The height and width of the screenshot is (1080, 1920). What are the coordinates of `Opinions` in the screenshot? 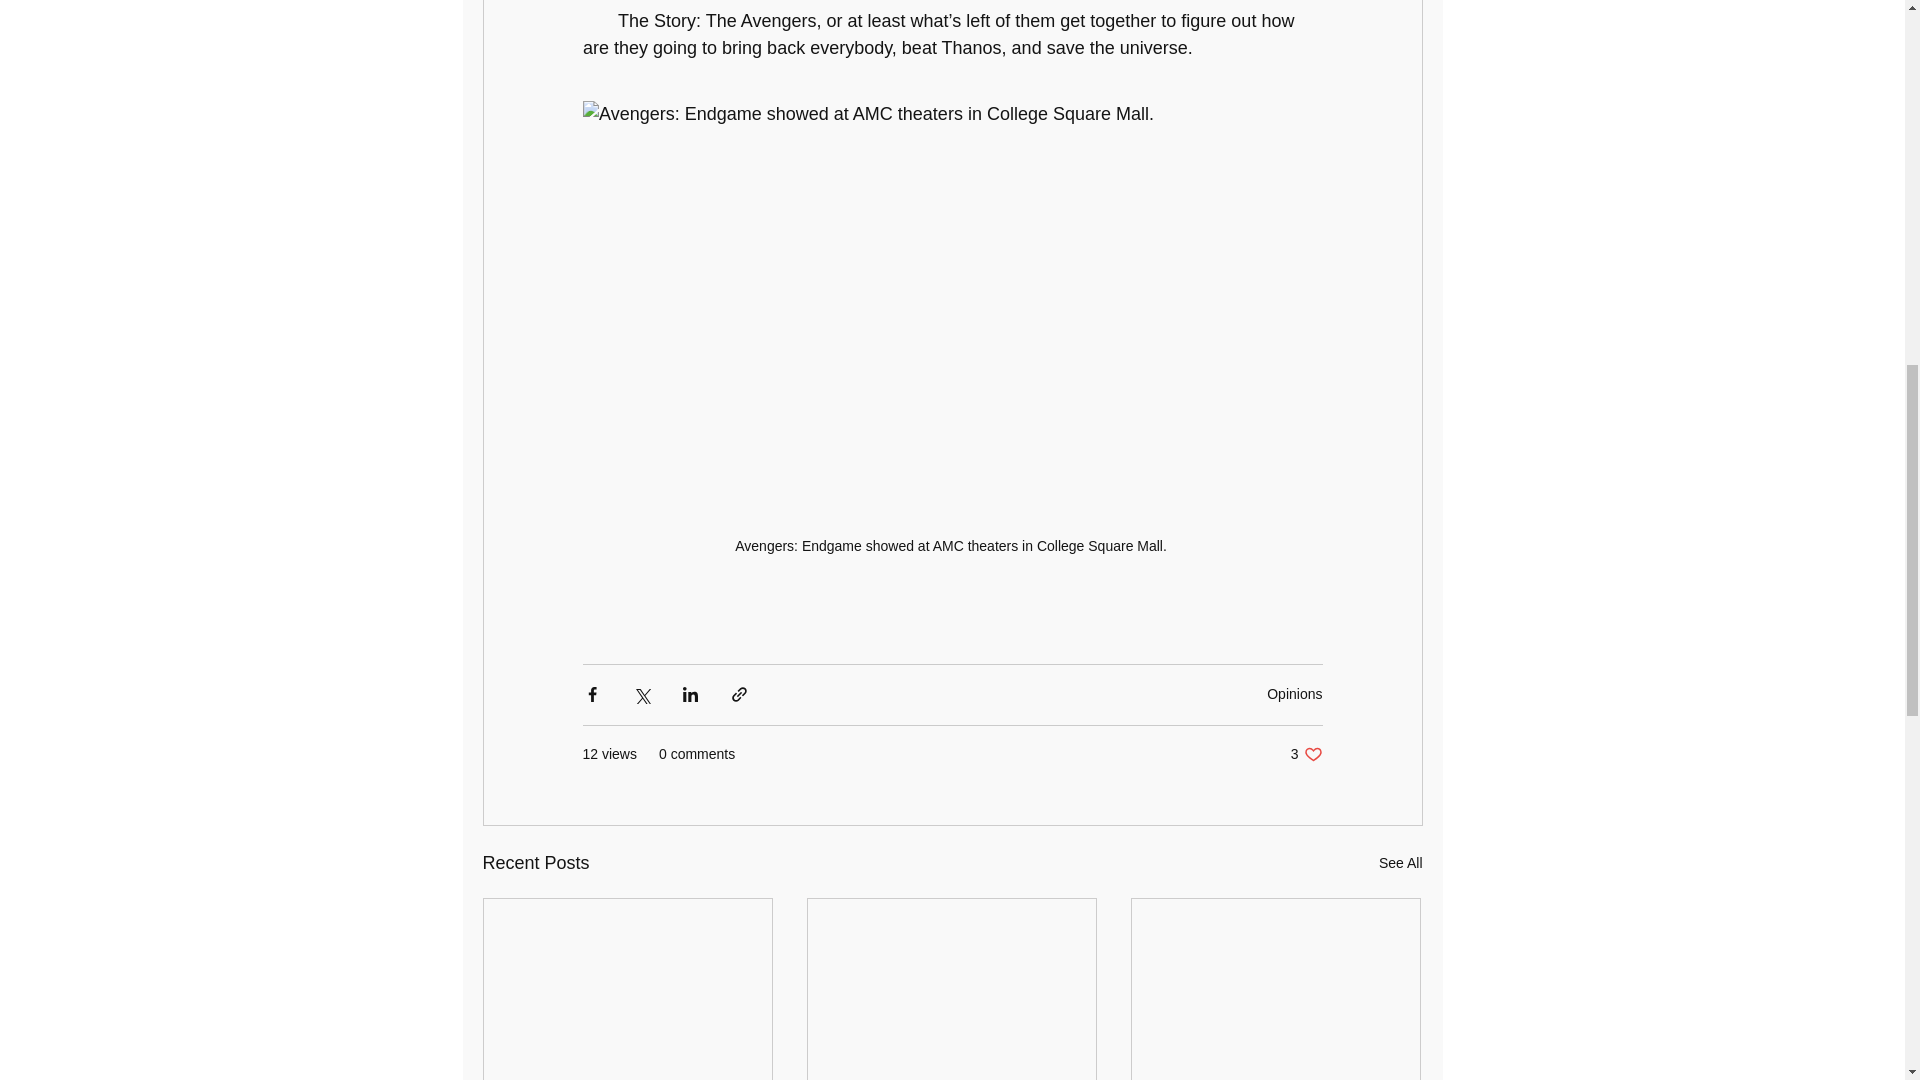 It's located at (1294, 694).